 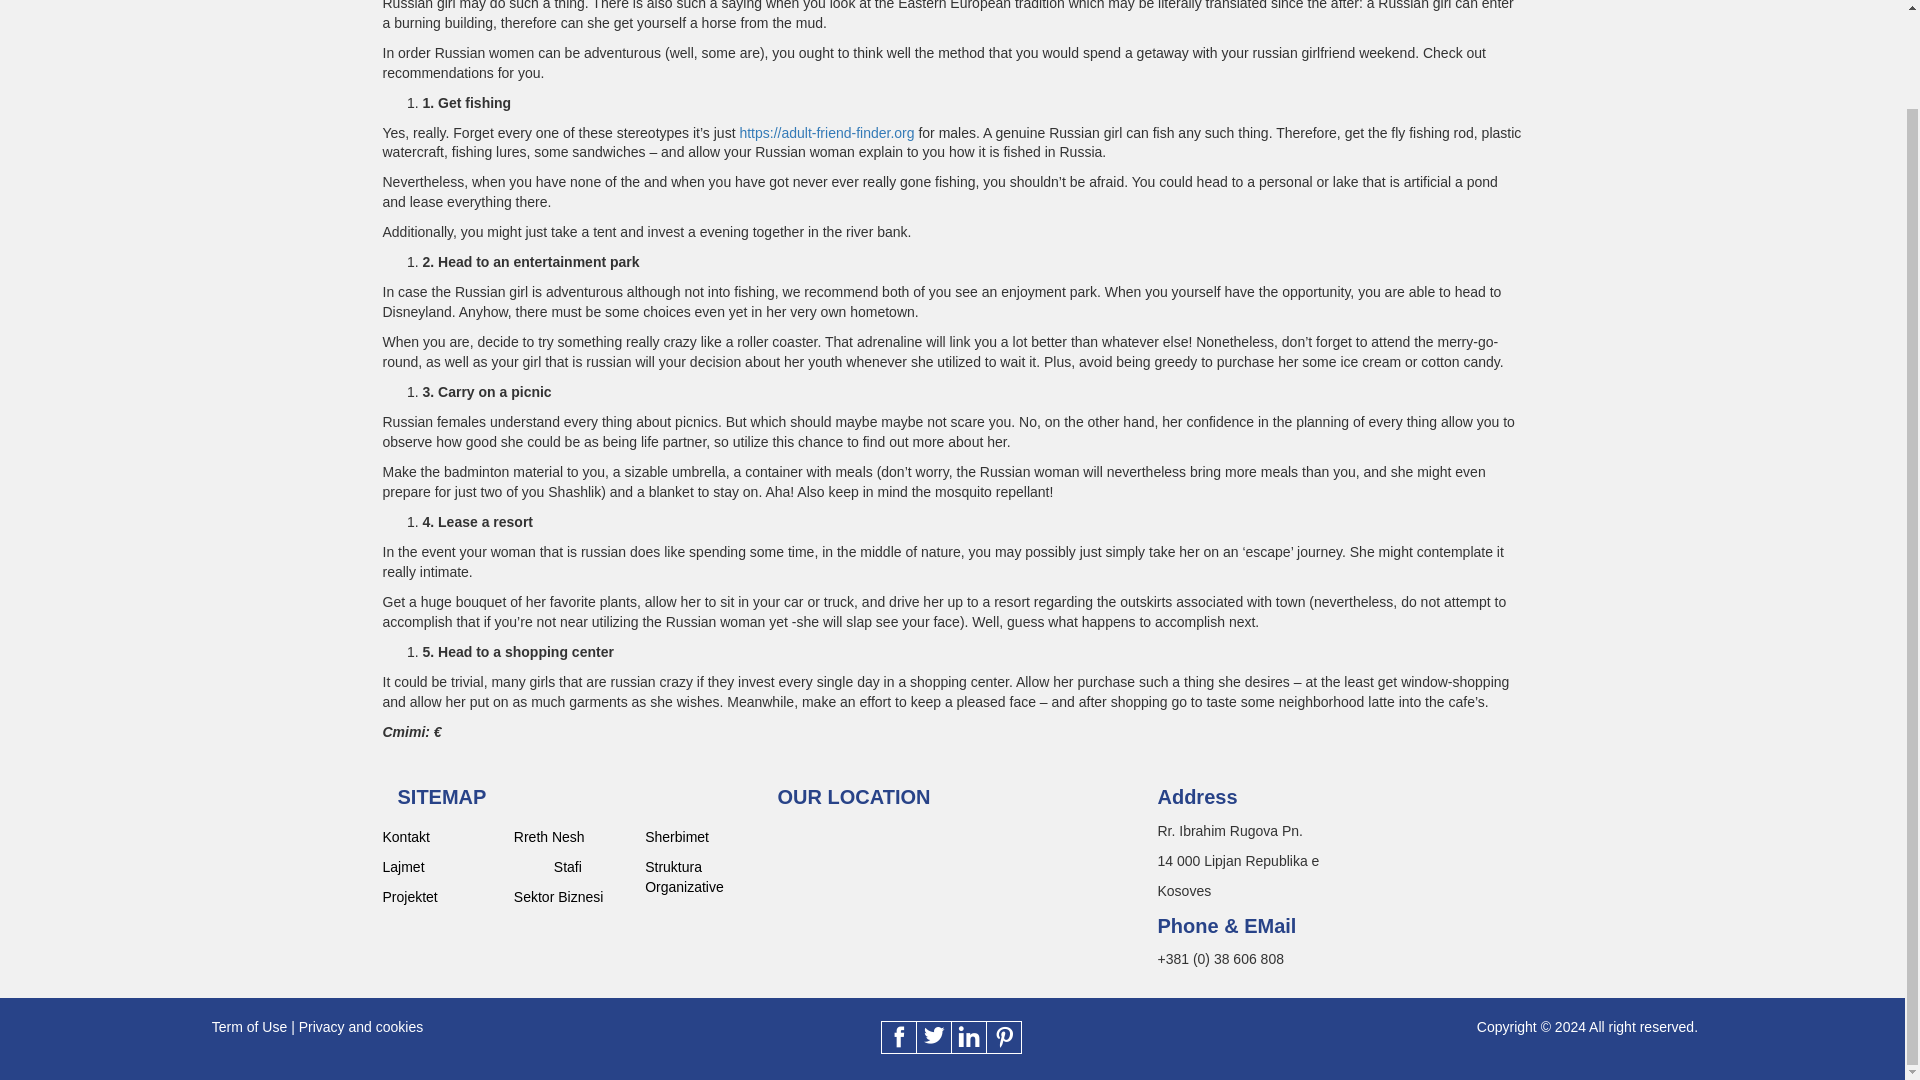 What do you see at coordinates (704, 877) in the screenshot?
I see `Struktura Organizative` at bounding box center [704, 877].